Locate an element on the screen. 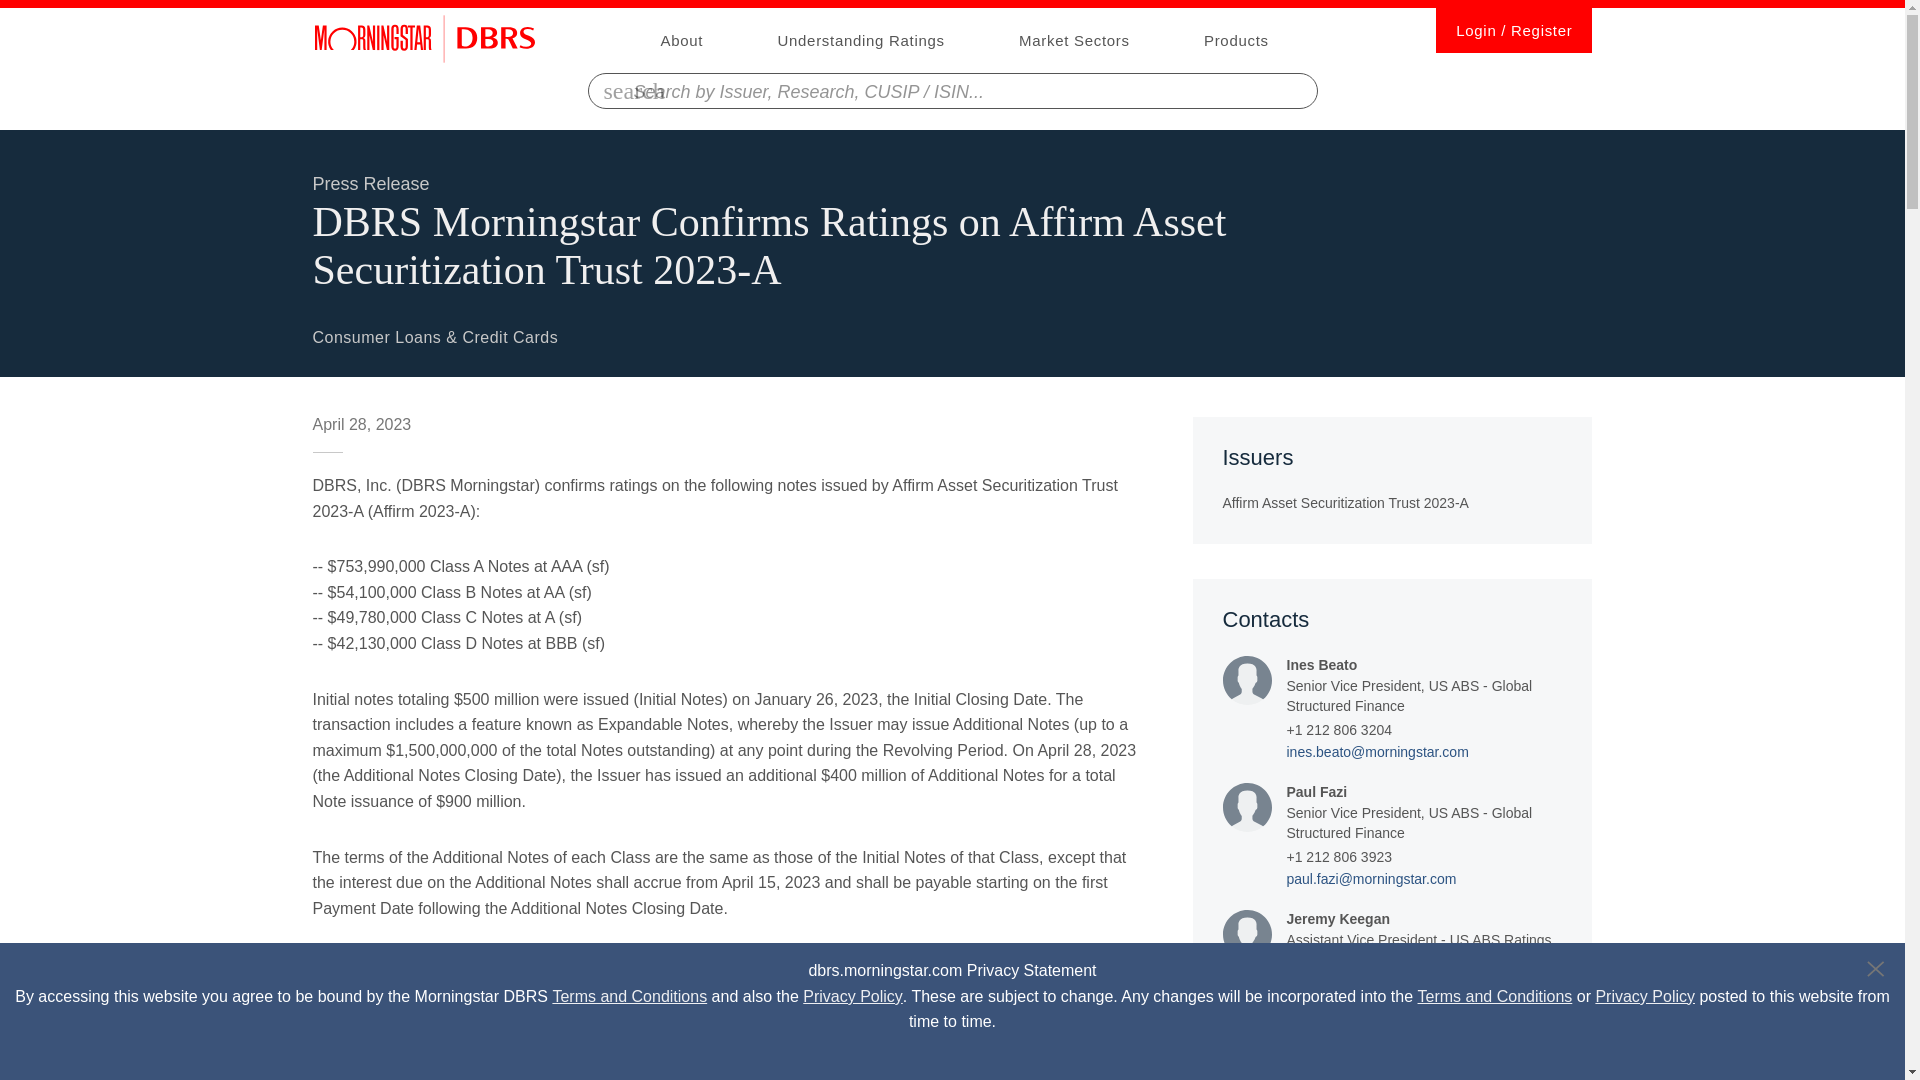 This screenshot has width=1920, height=1080. Market Sectors is located at coordinates (1074, 40).